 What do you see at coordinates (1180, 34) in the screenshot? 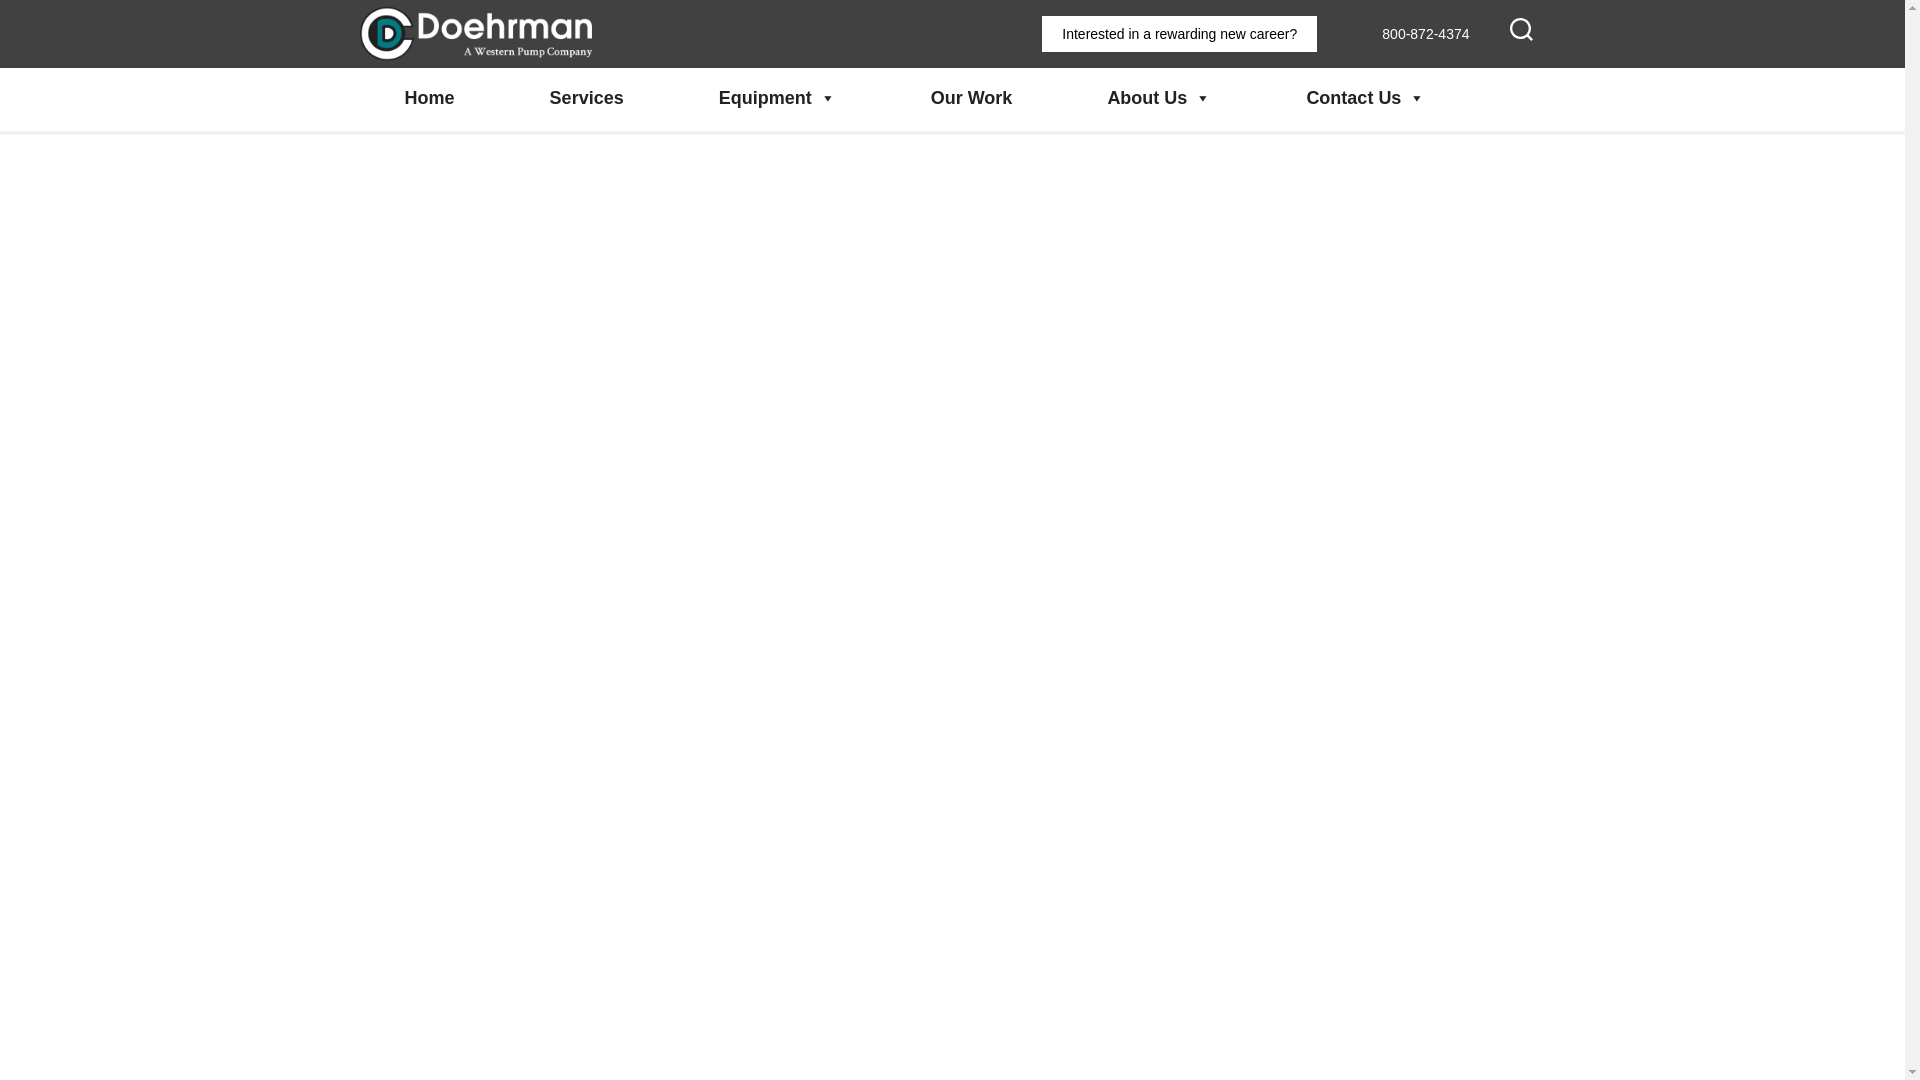
I see `Interested in a rewarding new career?` at bounding box center [1180, 34].